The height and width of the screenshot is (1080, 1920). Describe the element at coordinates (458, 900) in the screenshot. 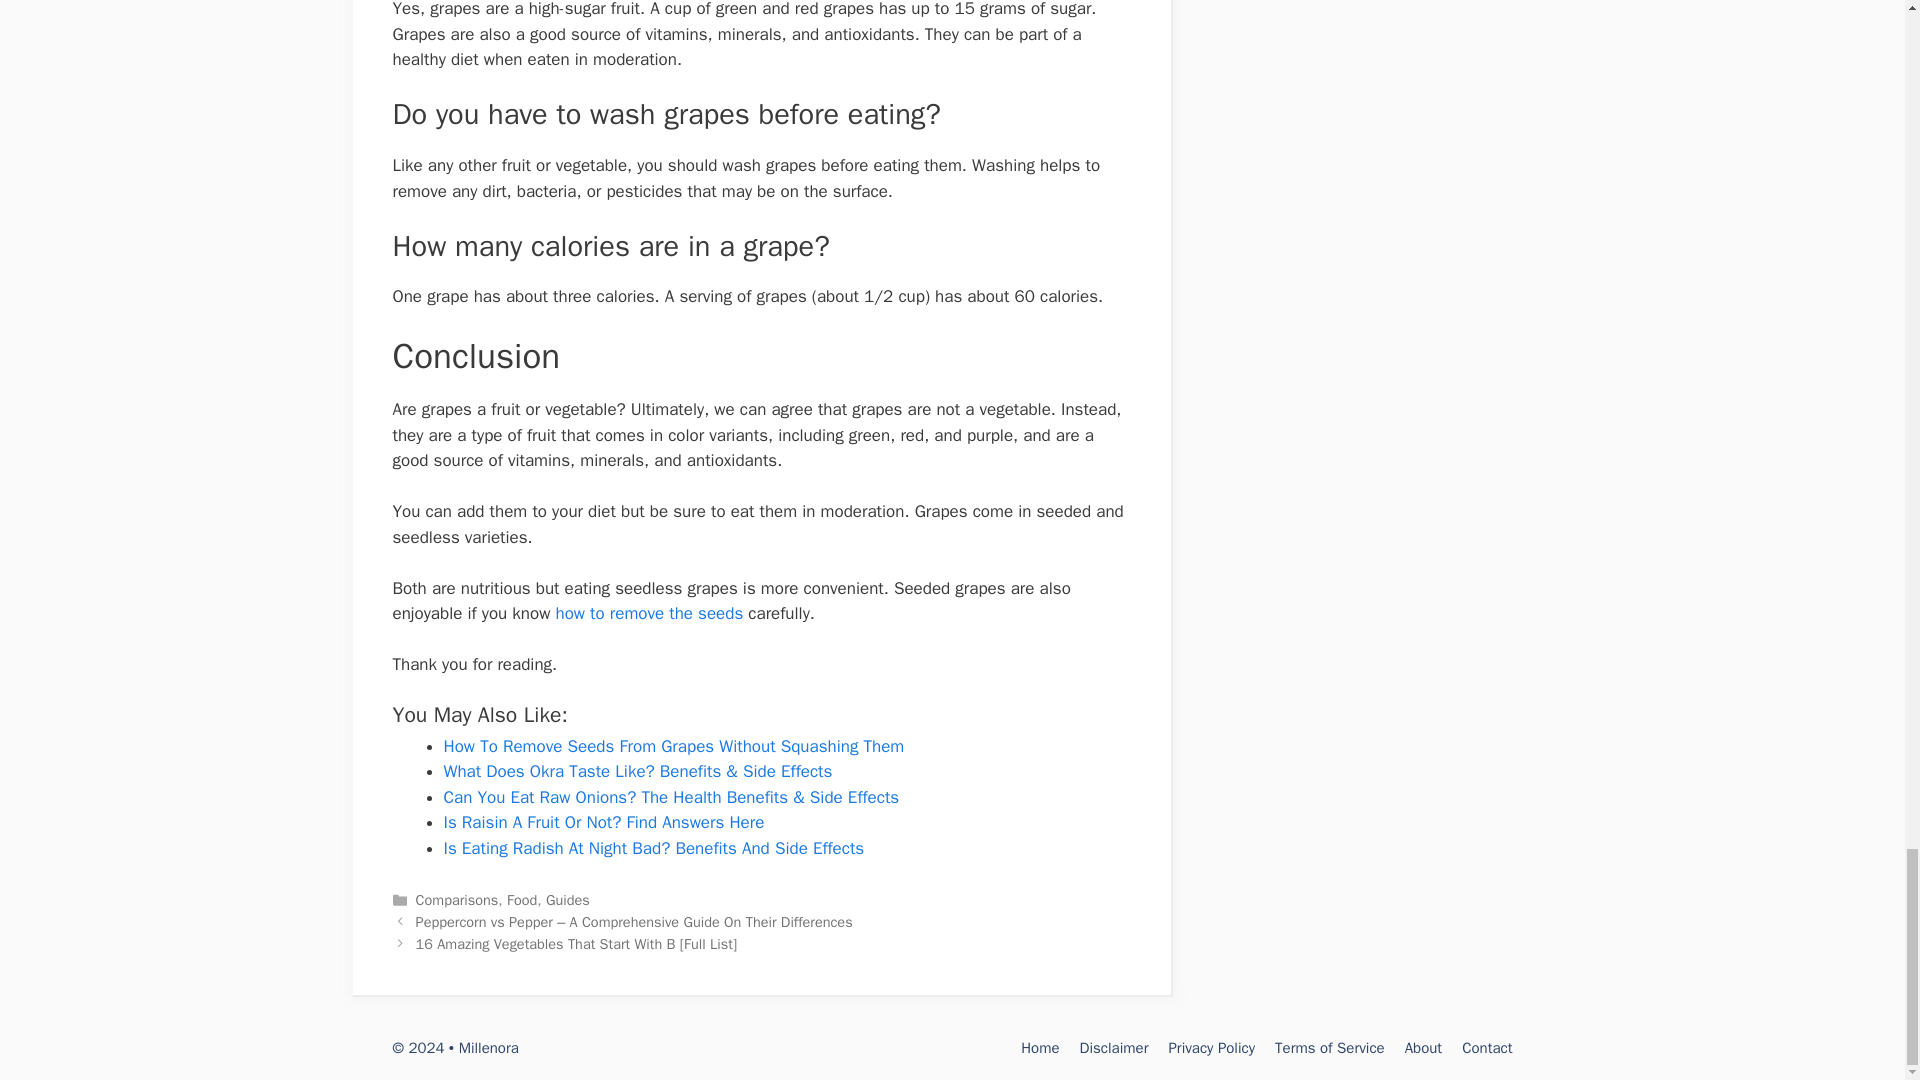

I see `Comparisons` at that location.